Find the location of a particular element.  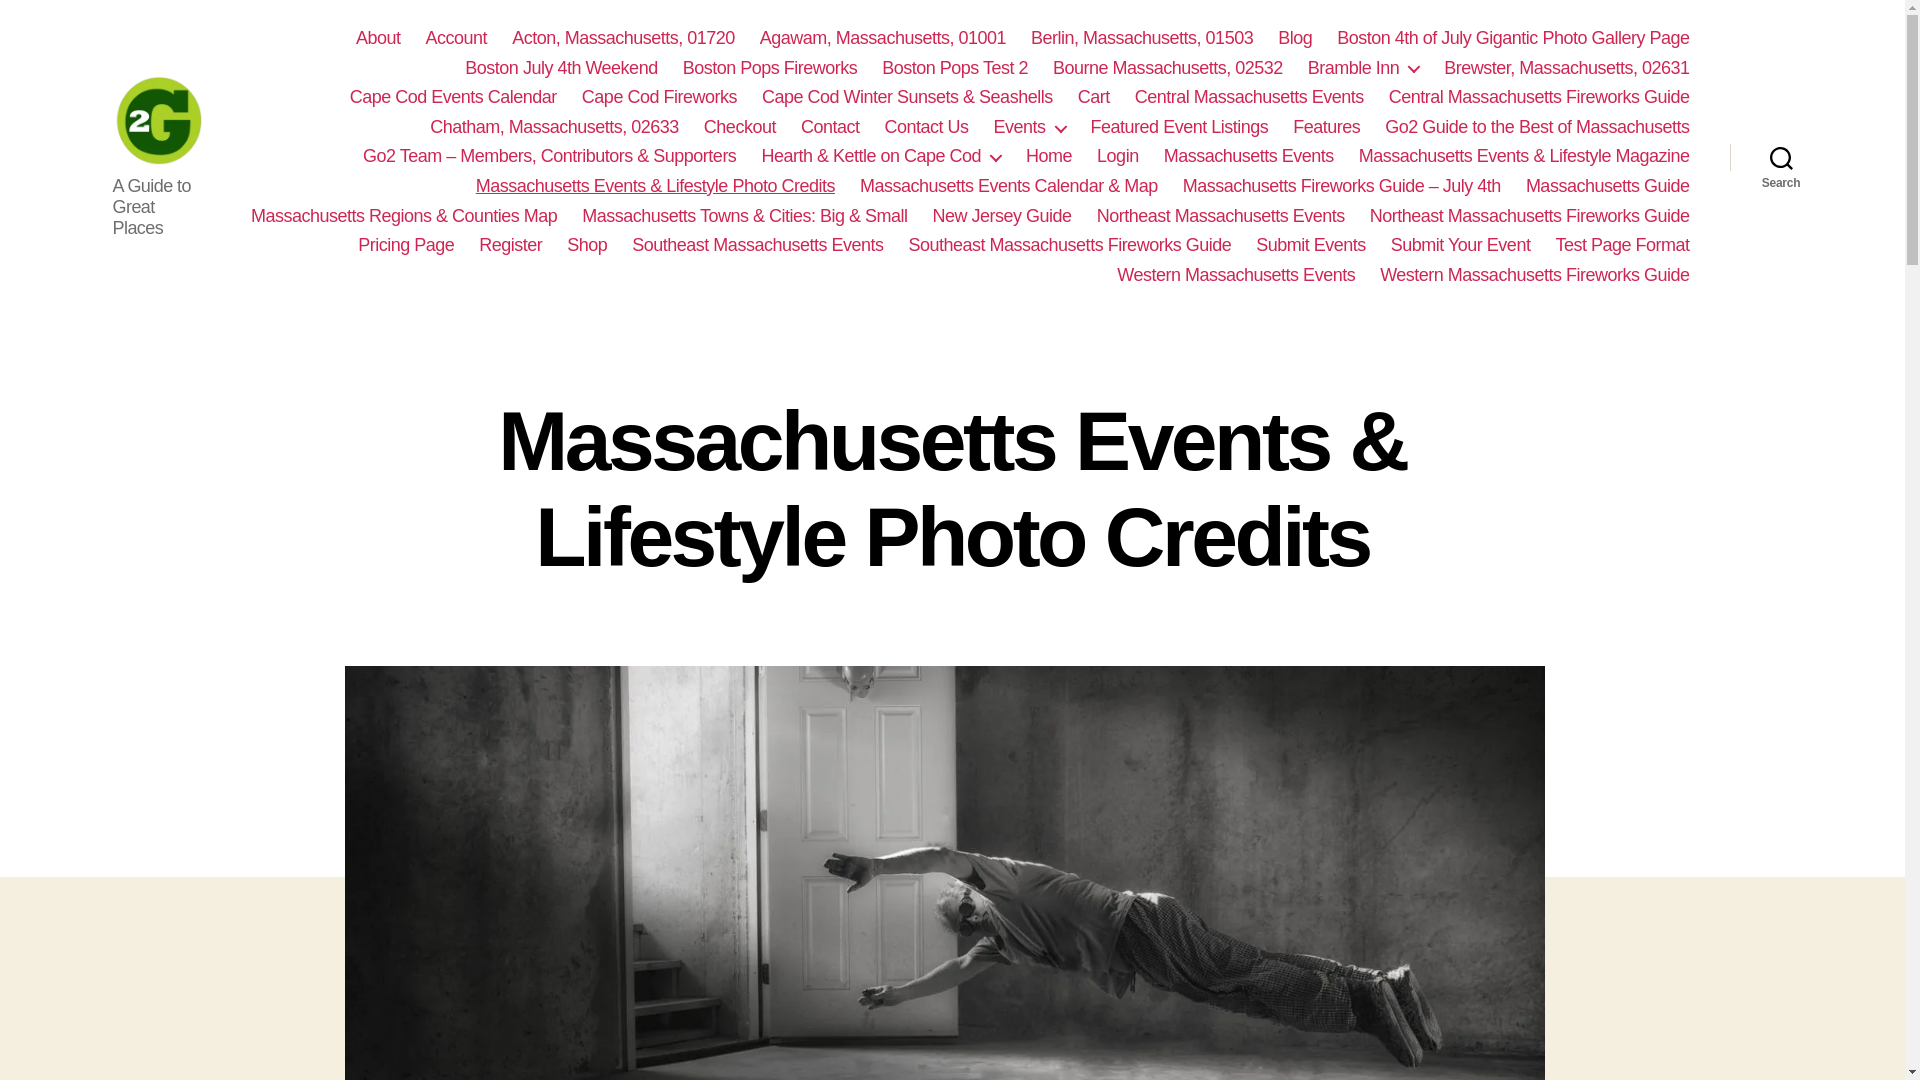

Cape Cod Events Calendar is located at coordinates (452, 98).